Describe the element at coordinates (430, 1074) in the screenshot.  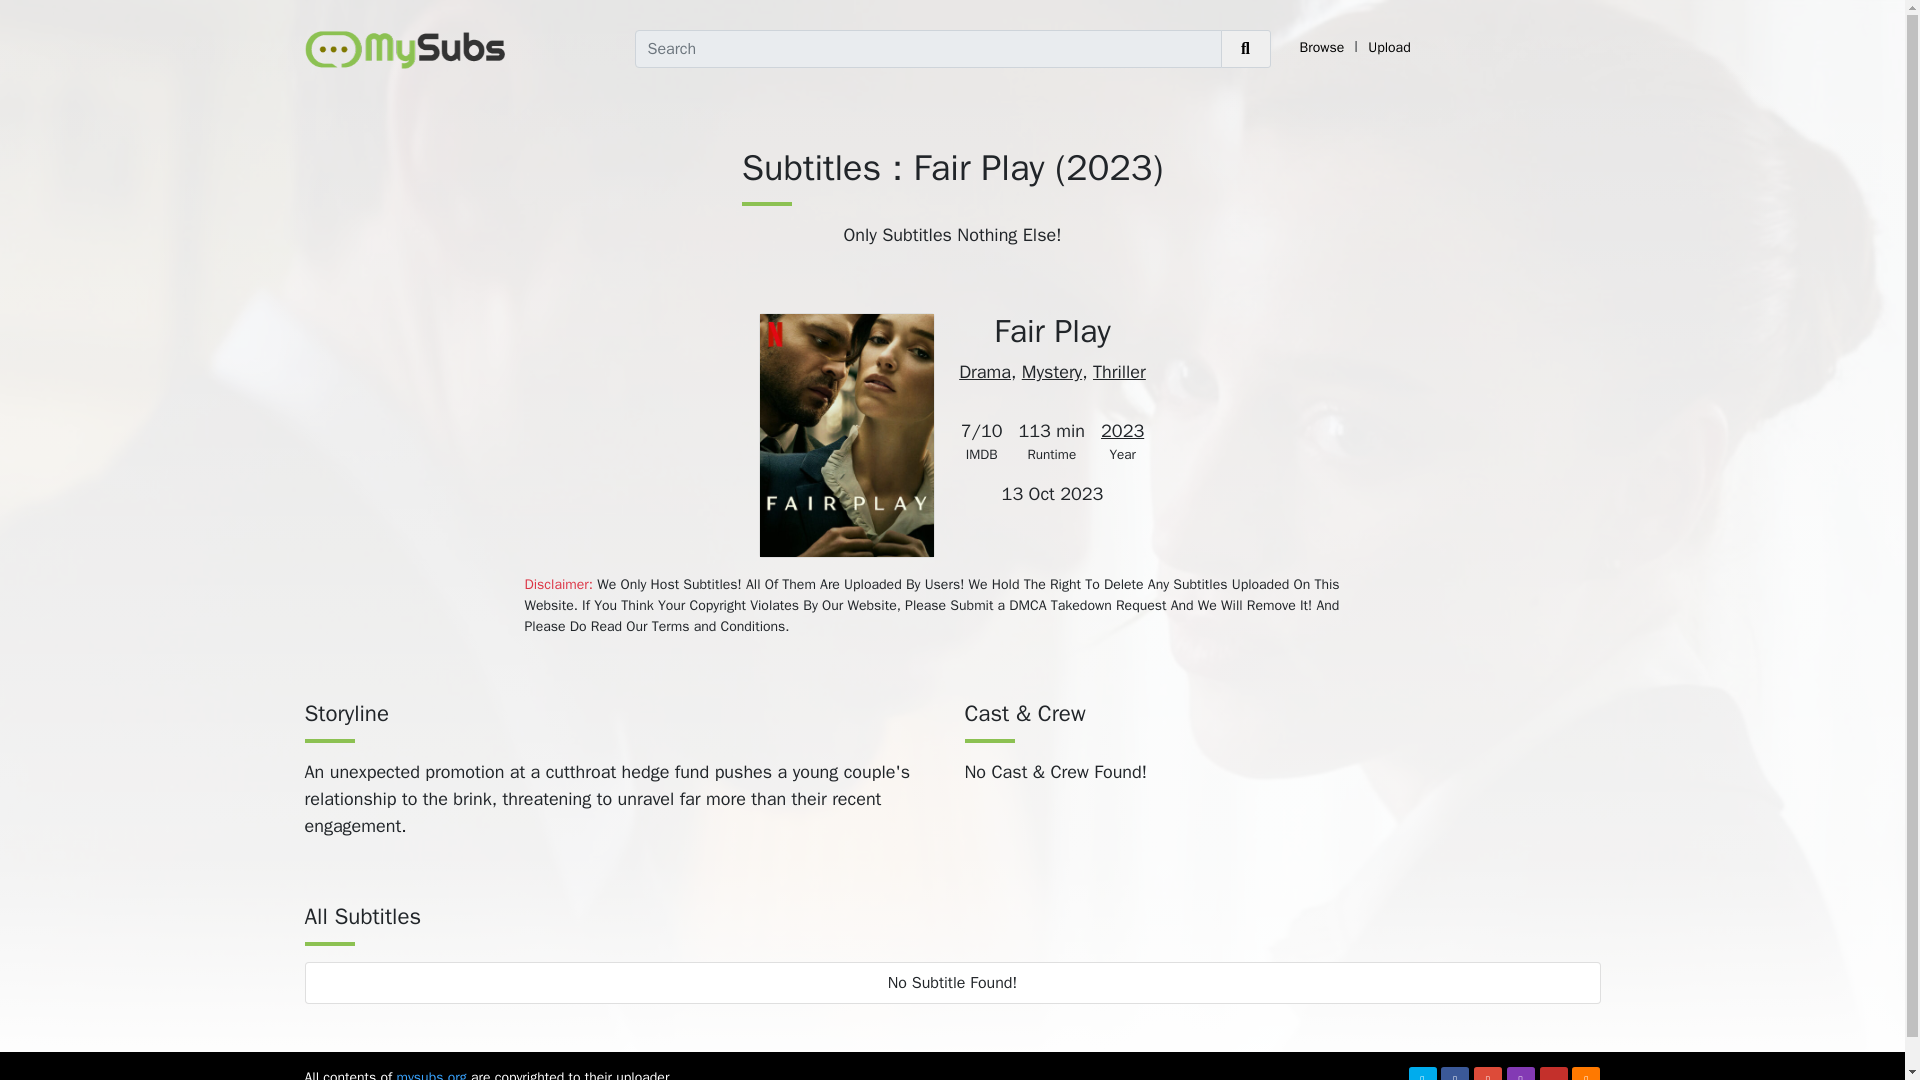
I see `mysubs.org` at that location.